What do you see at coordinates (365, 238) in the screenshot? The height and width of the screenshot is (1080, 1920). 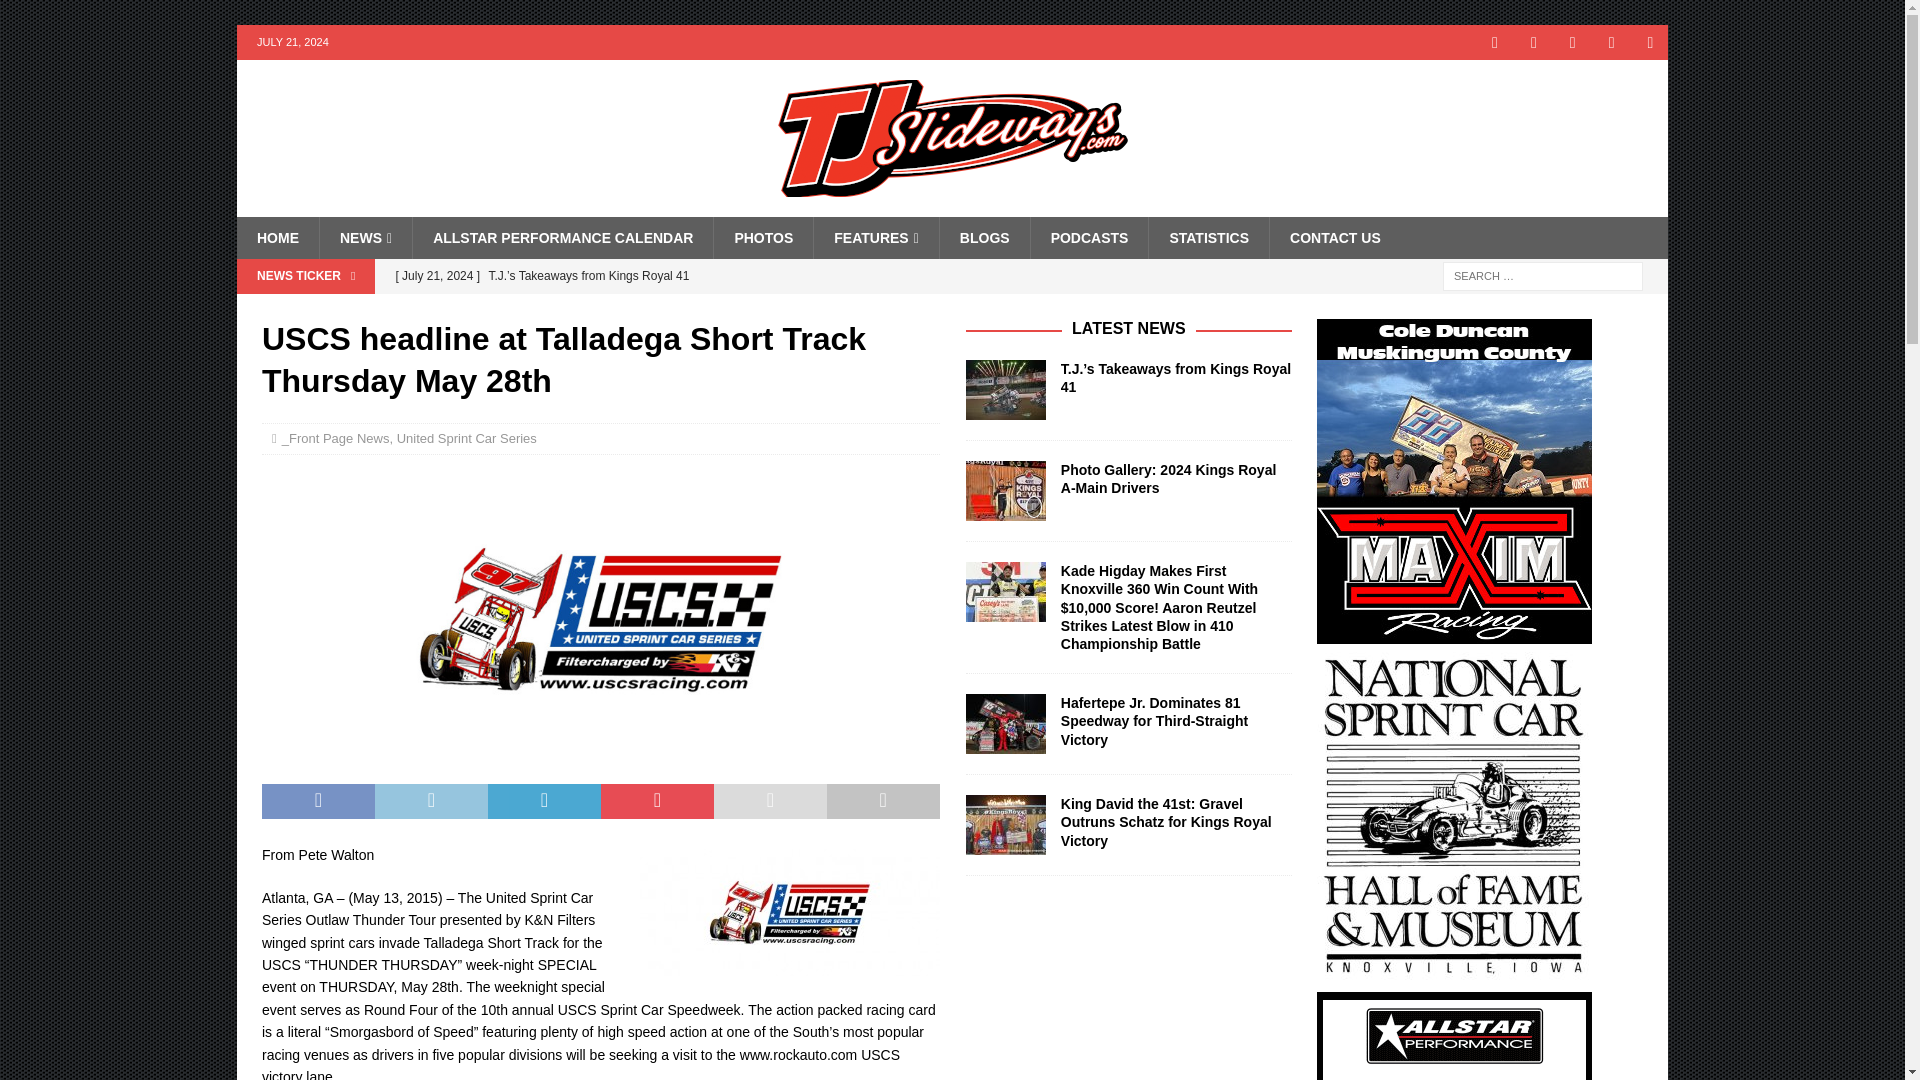 I see `NEWS` at bounding box center [365, 238].